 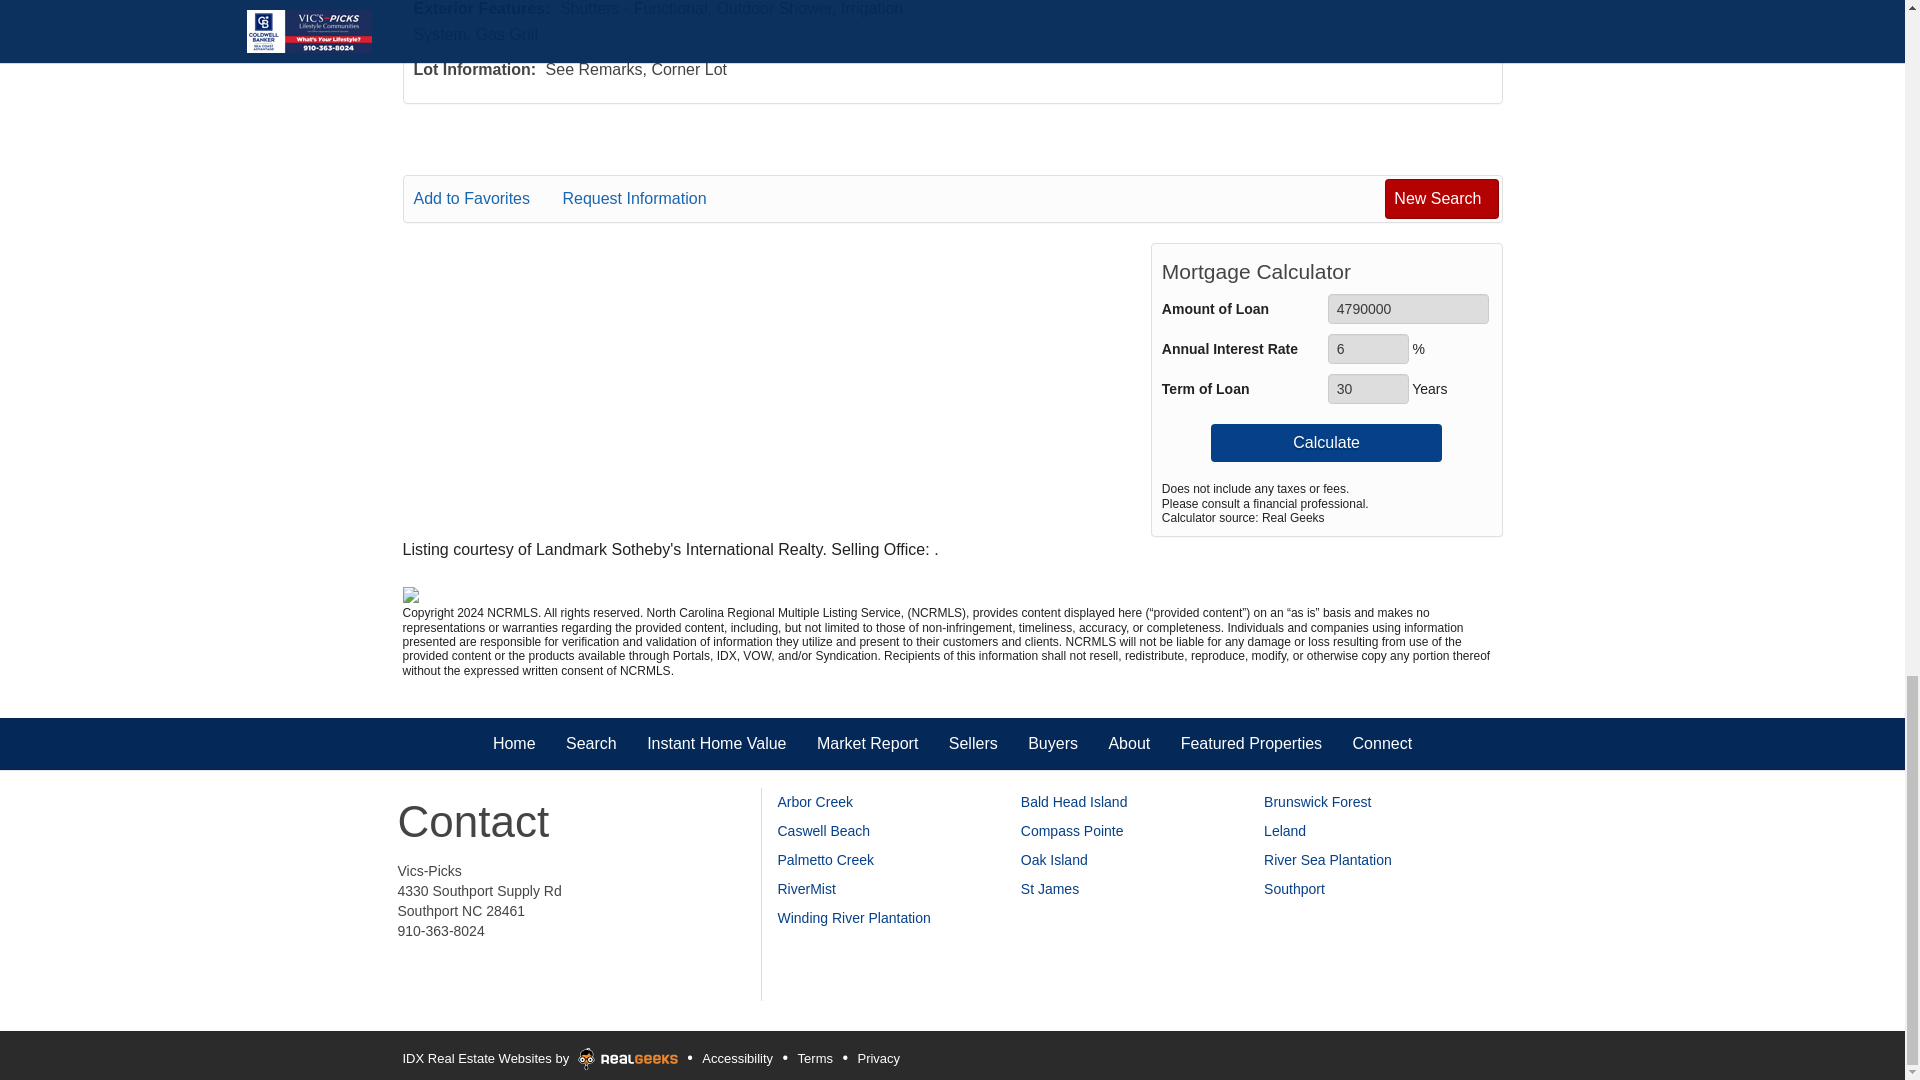 What do you see at coordinates (1368, 388) in the screenshot?
I see `30` at bounding box center [1368, 388].